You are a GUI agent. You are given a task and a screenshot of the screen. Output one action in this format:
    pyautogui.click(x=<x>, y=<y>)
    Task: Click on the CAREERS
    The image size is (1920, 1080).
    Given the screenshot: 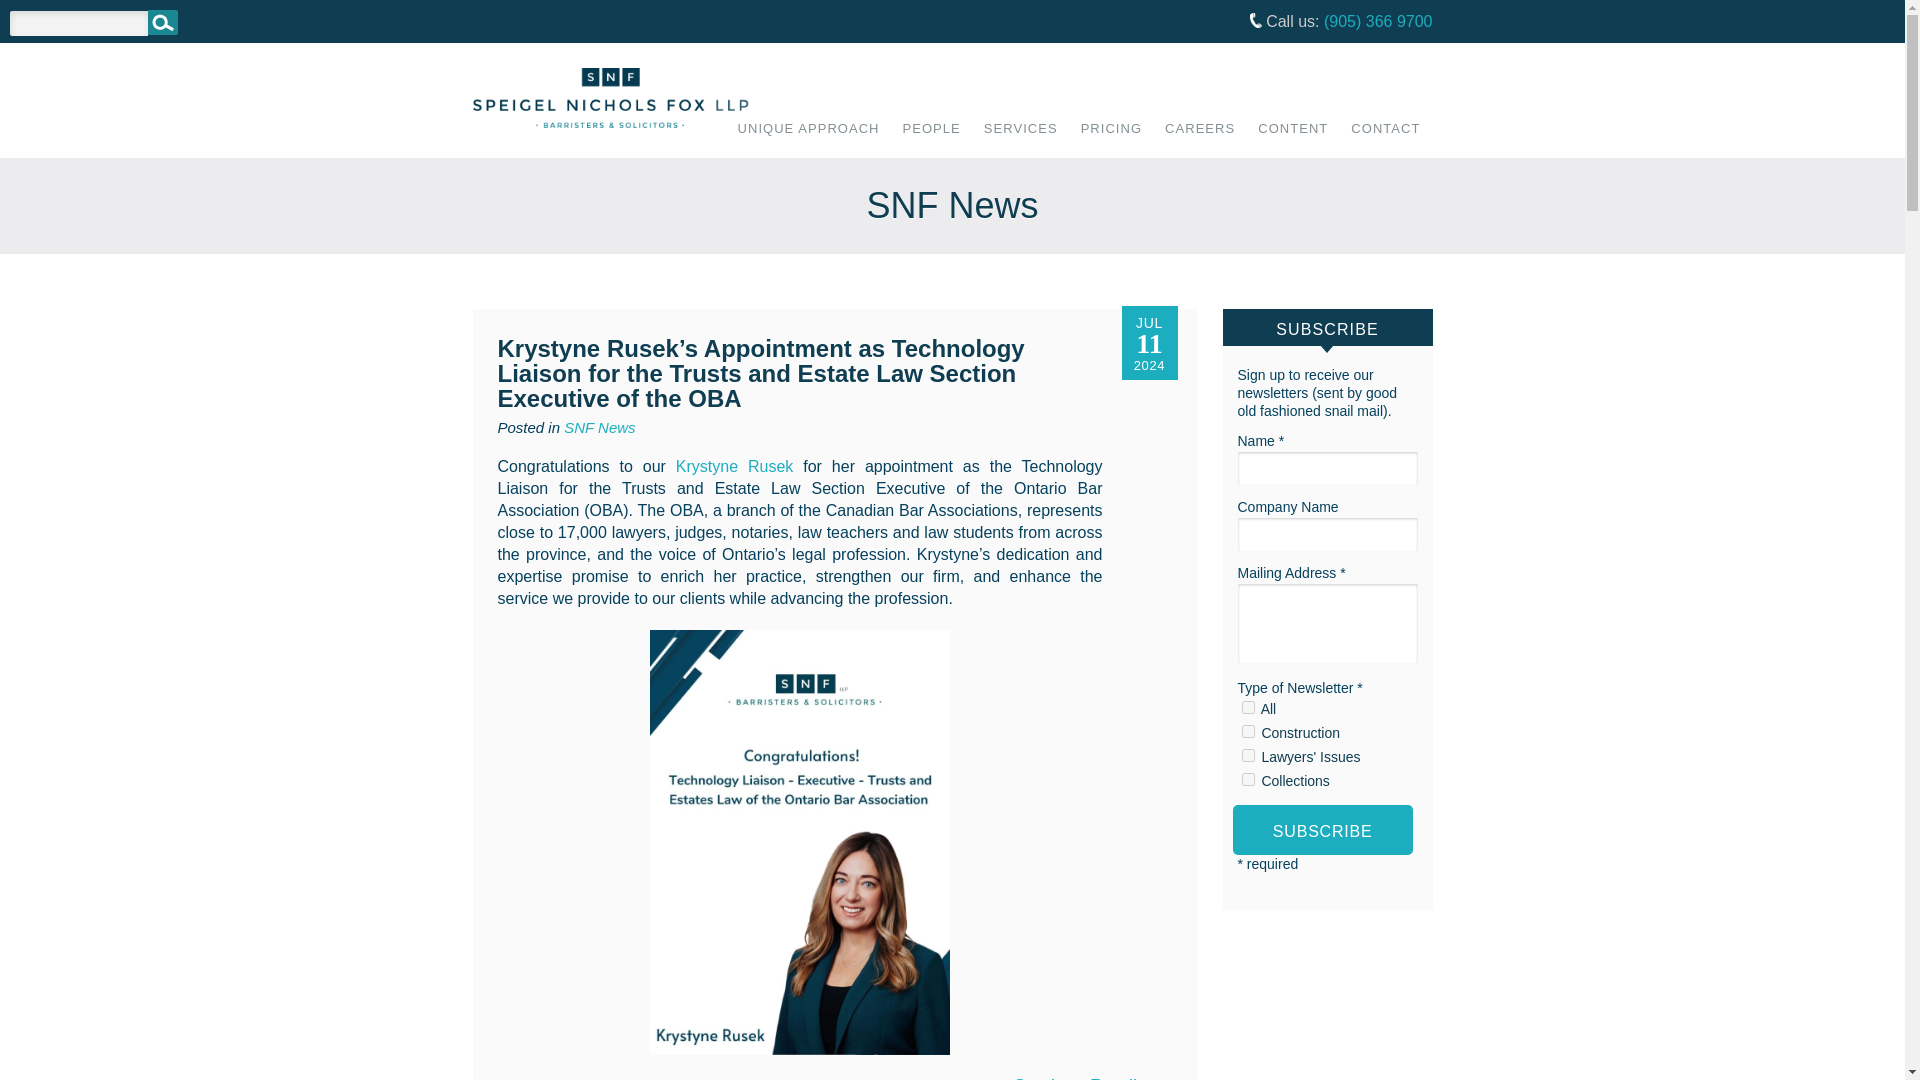 What is the action you would take?
    pyautogui.click(x=1200, y=140)
    